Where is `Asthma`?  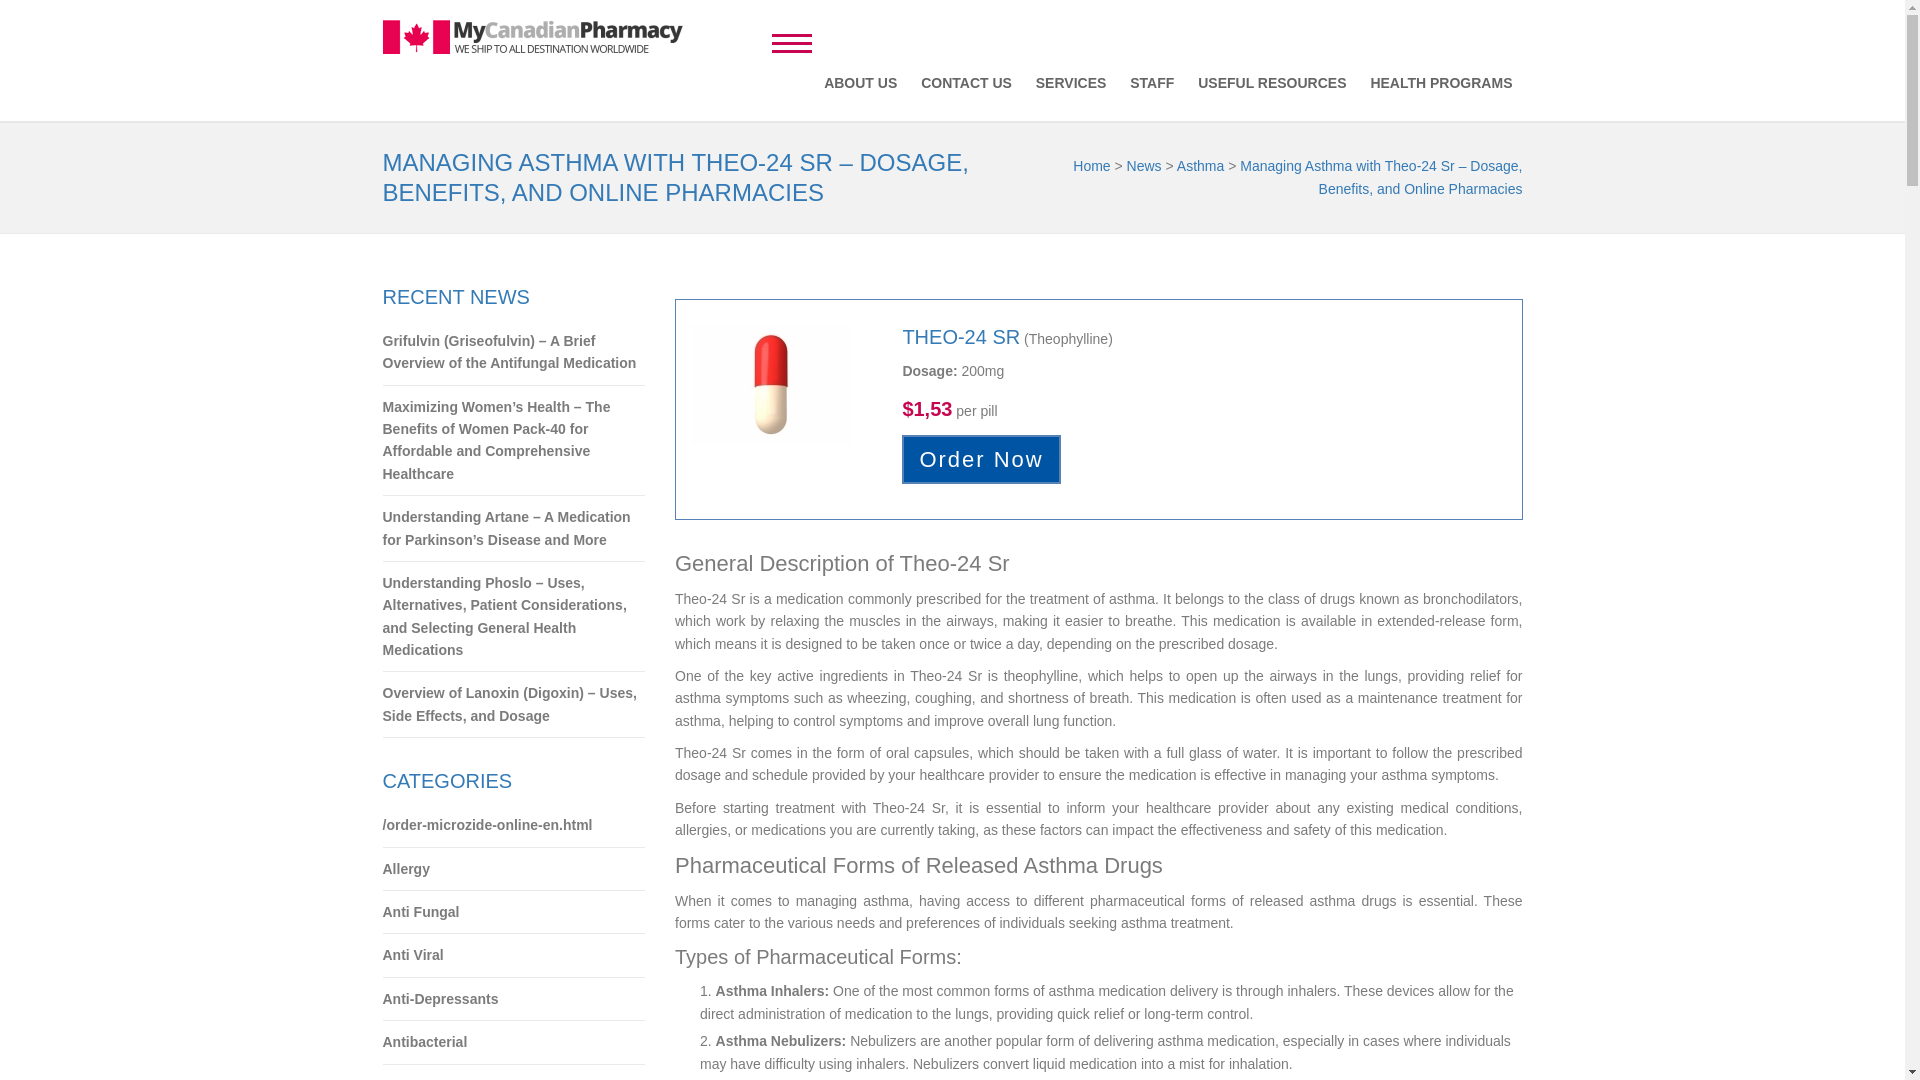 Asthma is located at coordinates (1200, 165).